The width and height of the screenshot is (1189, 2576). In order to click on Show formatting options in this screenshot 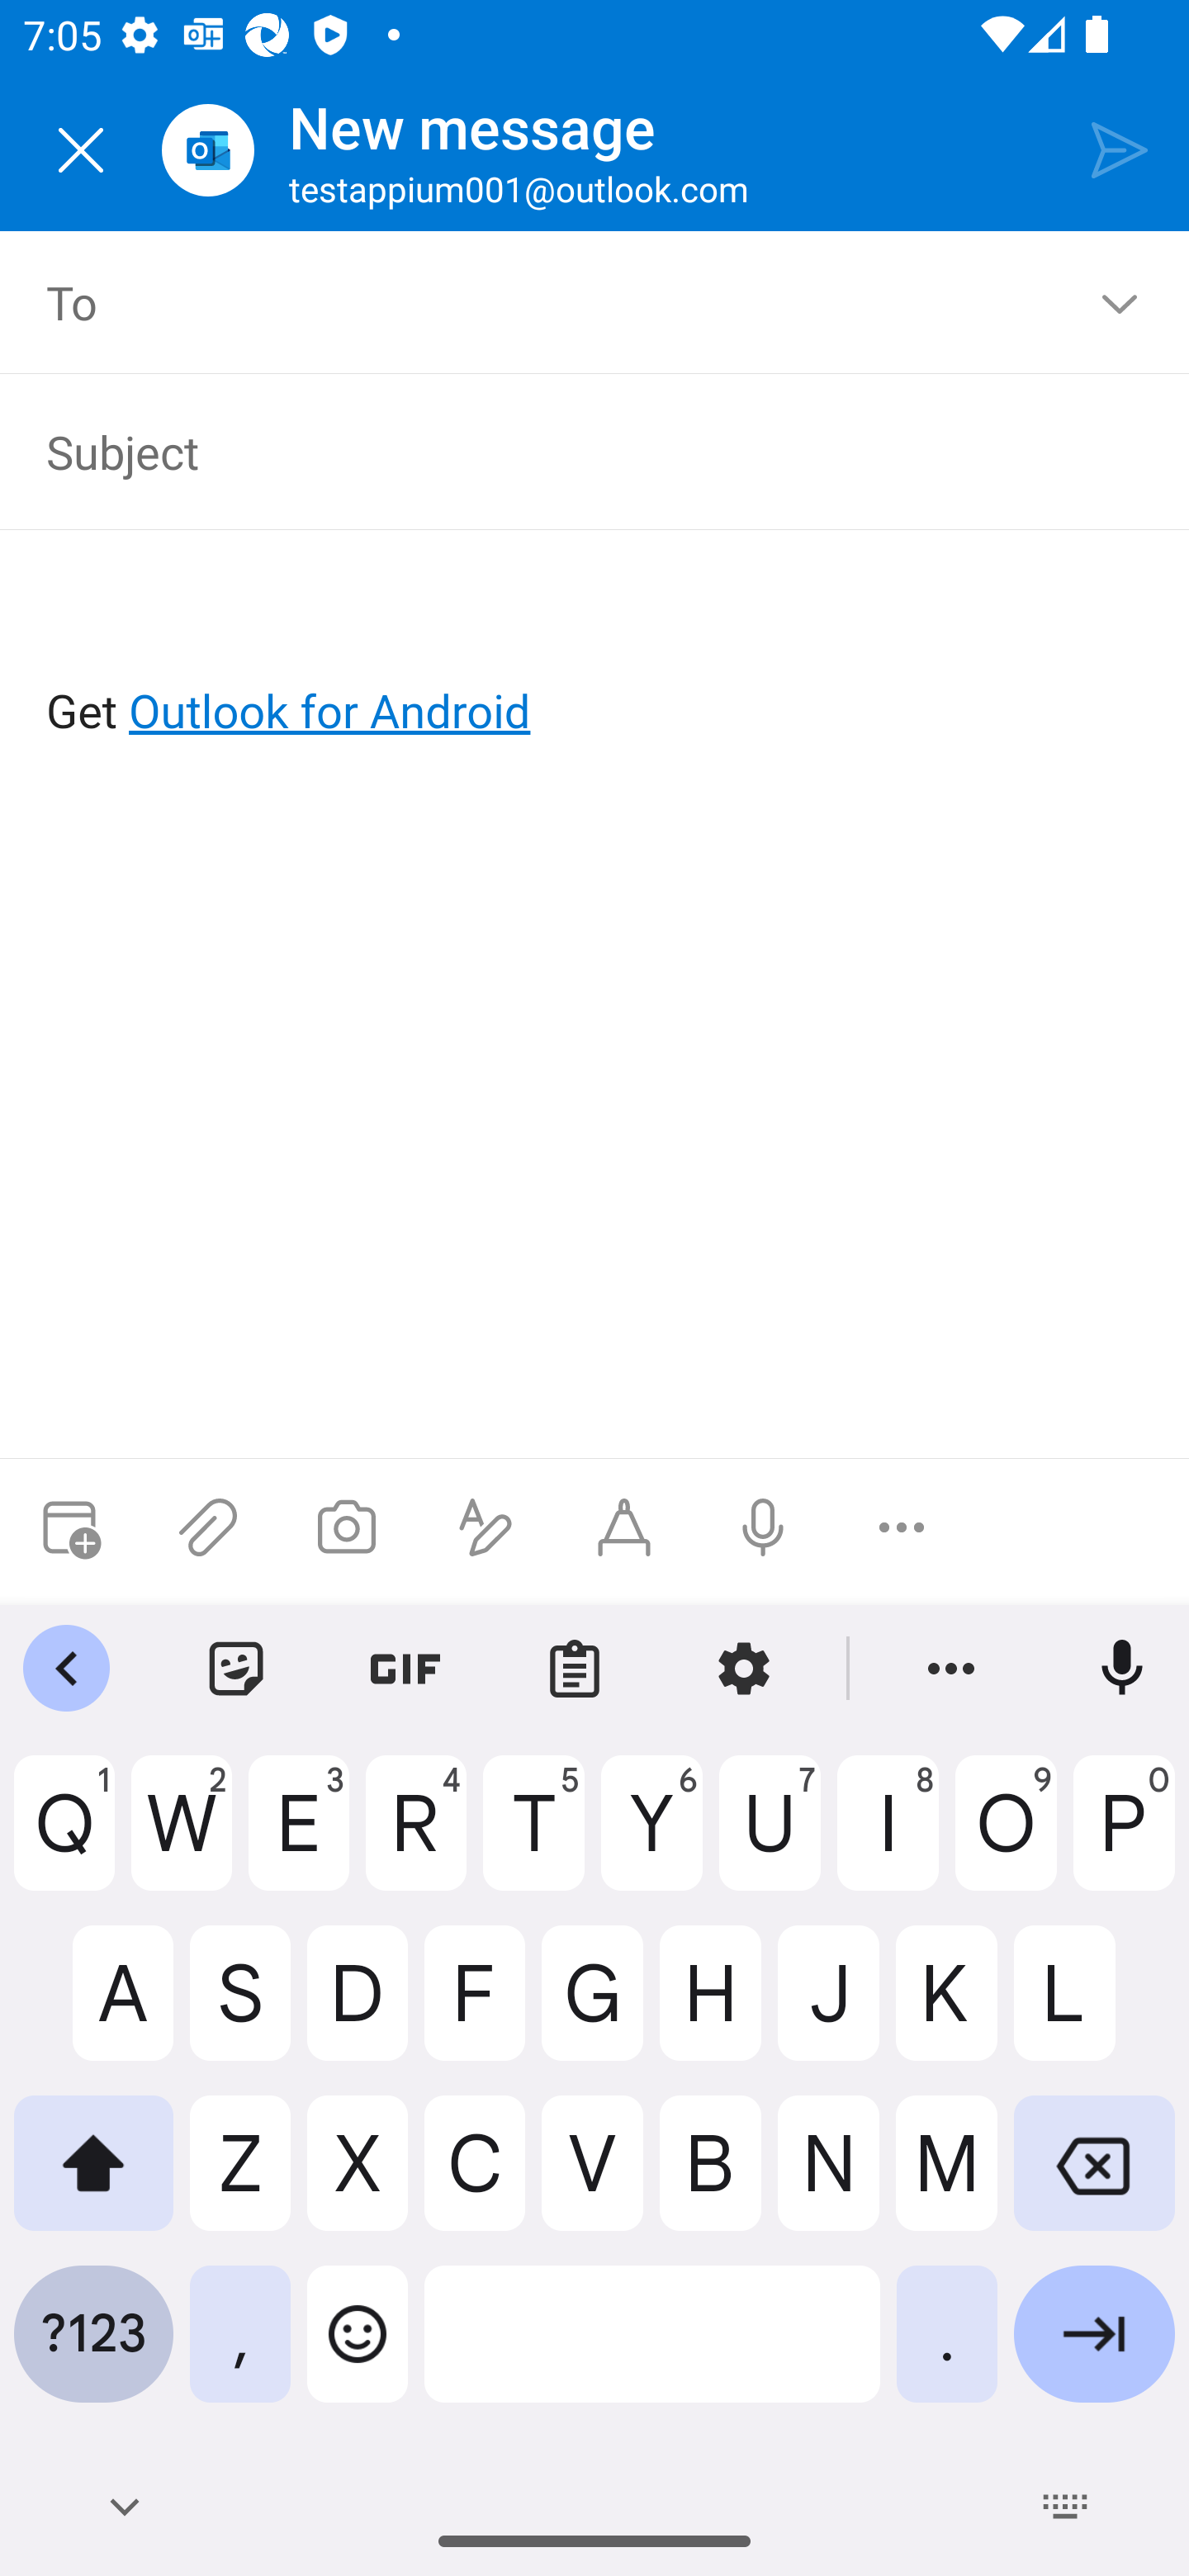, I will do `click(486, 1527)`.